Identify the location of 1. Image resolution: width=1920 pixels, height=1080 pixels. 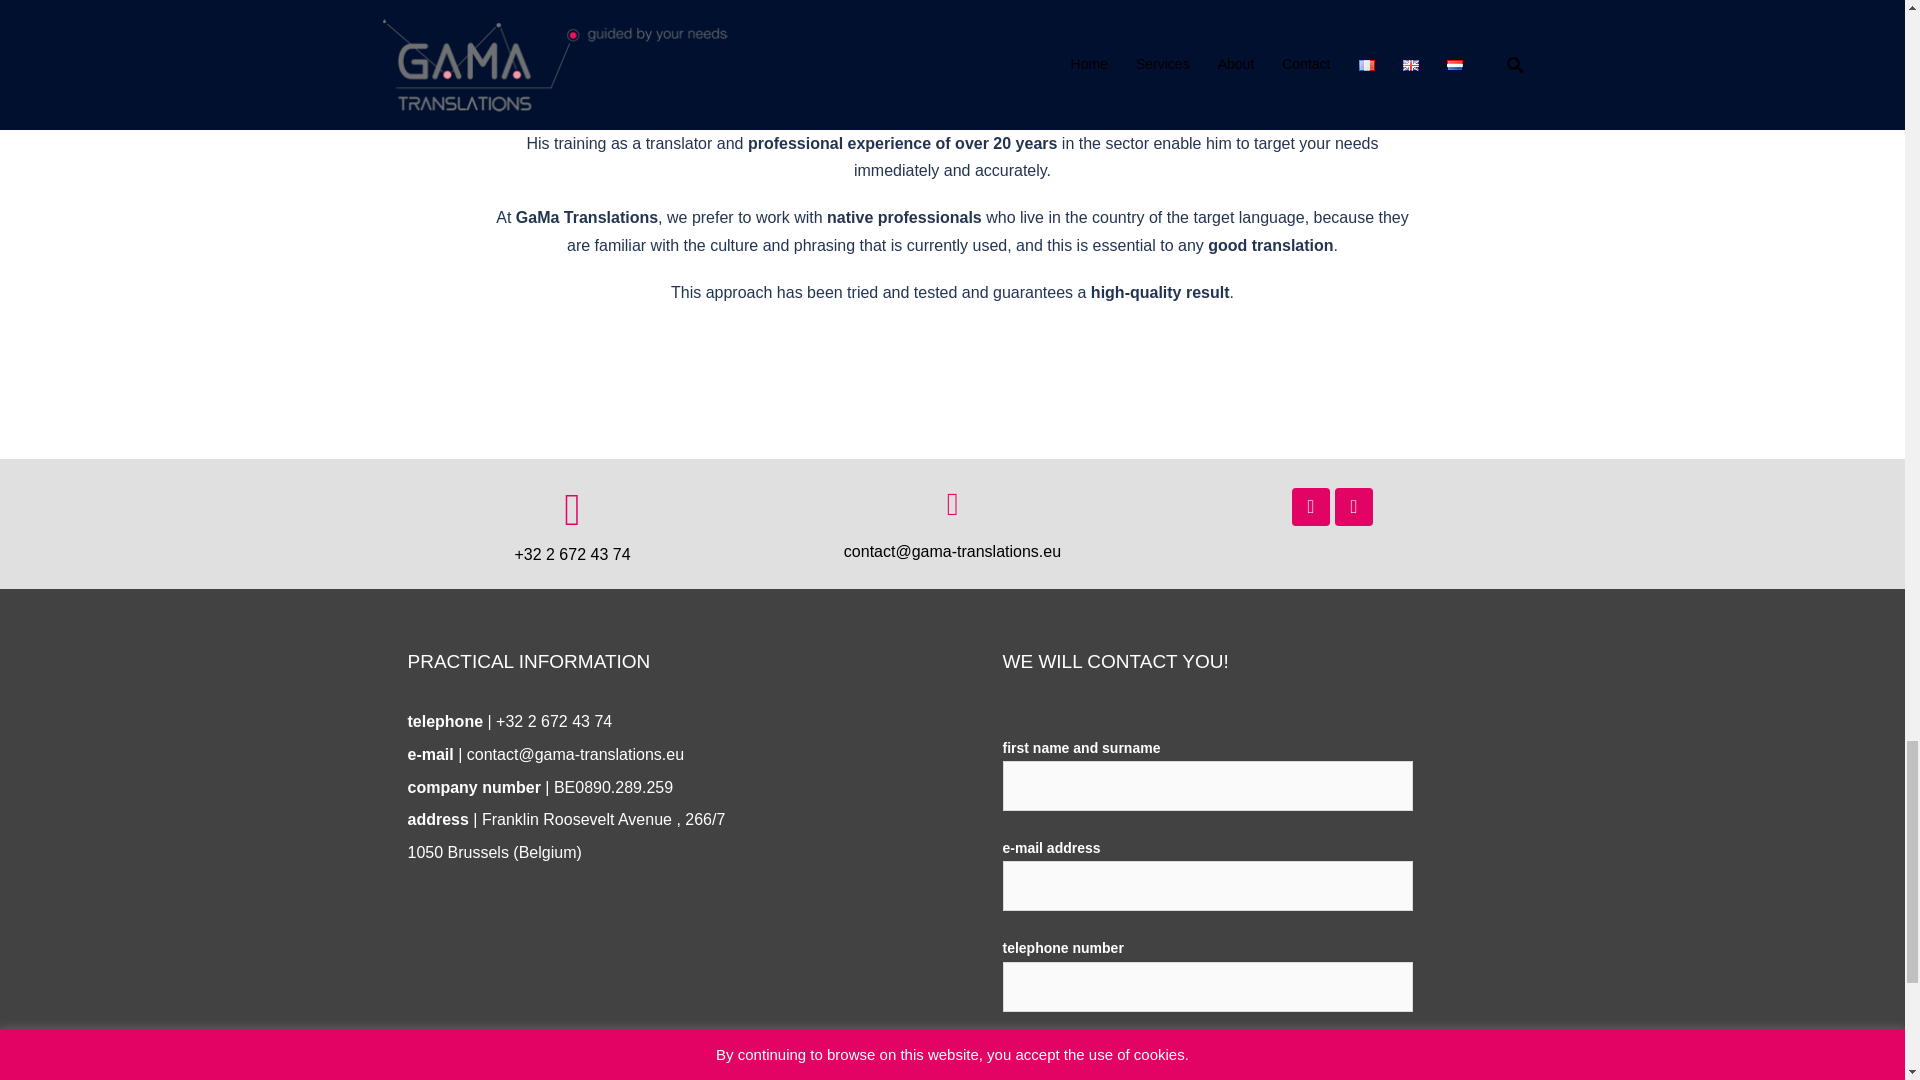
(1022, 1048).